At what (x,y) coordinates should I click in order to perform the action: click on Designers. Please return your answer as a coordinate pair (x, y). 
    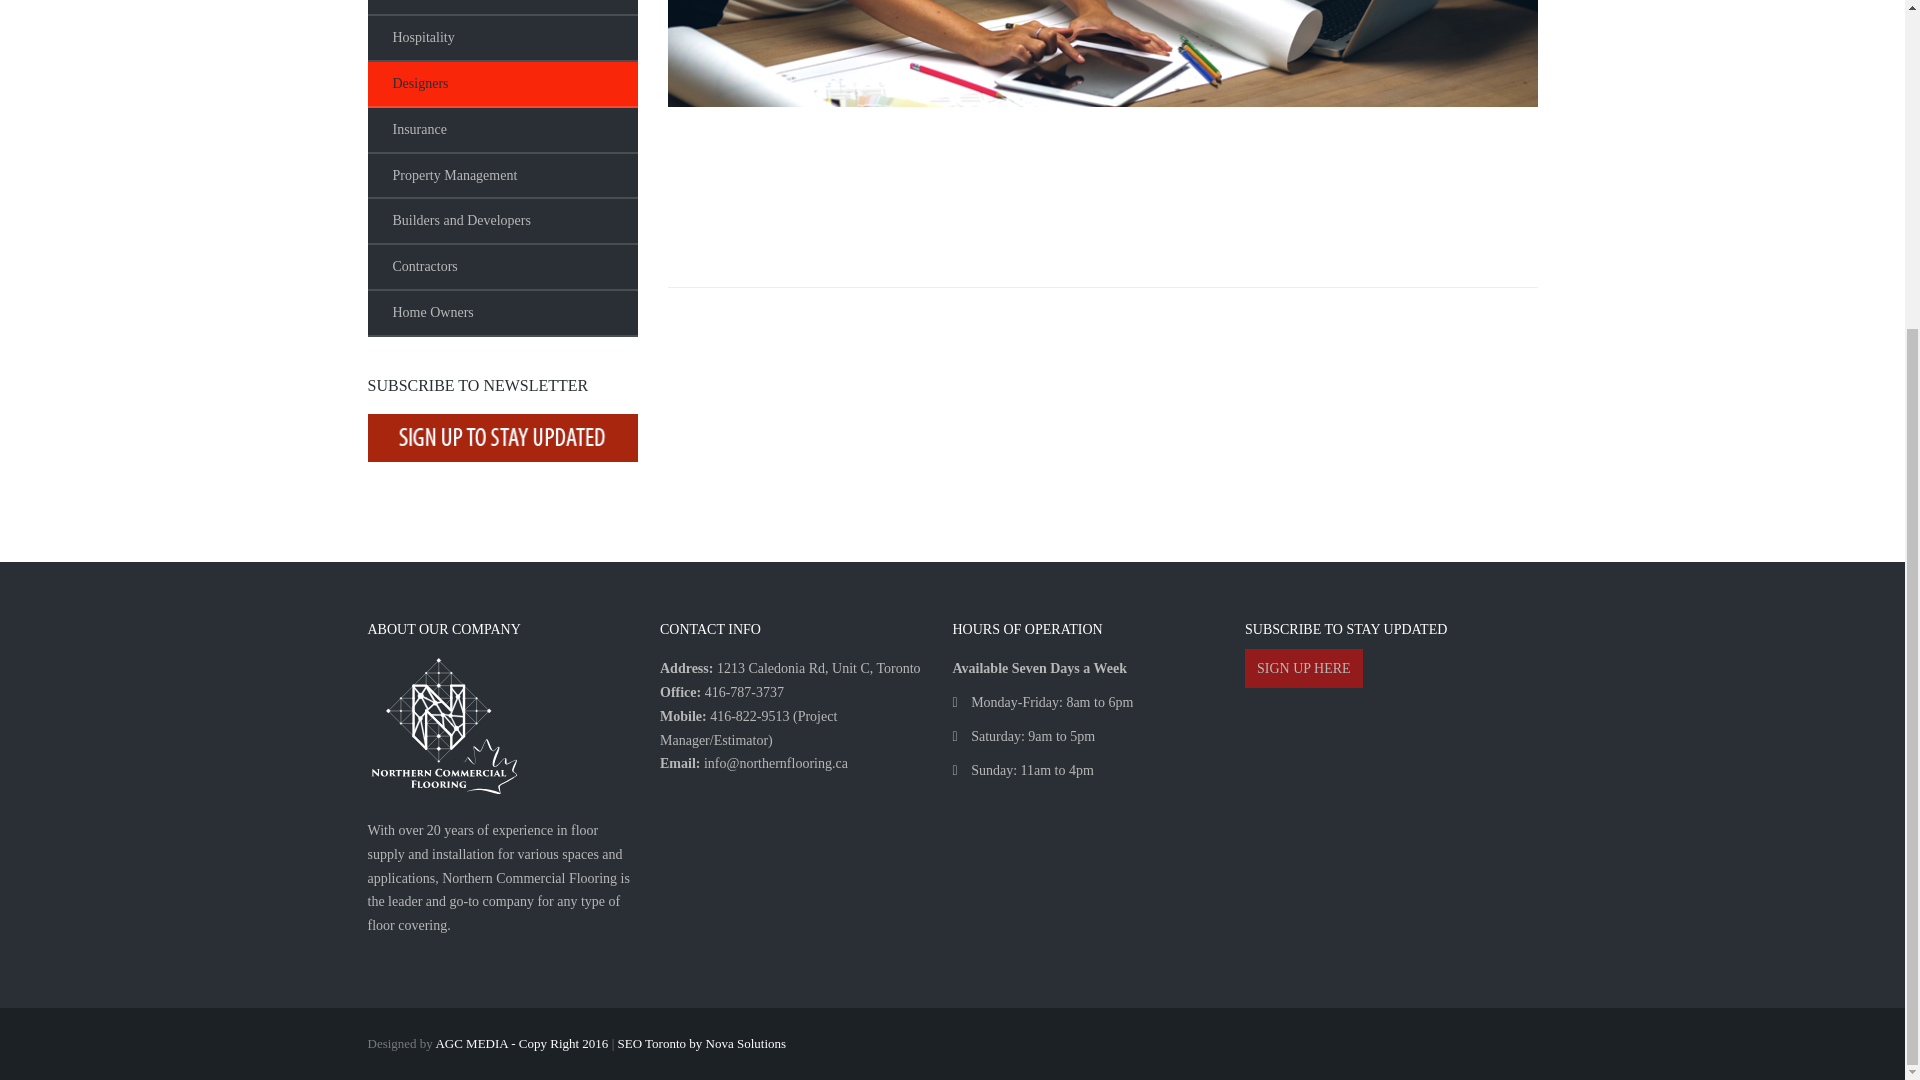
    Looking at the image, I should click on (502, 84).